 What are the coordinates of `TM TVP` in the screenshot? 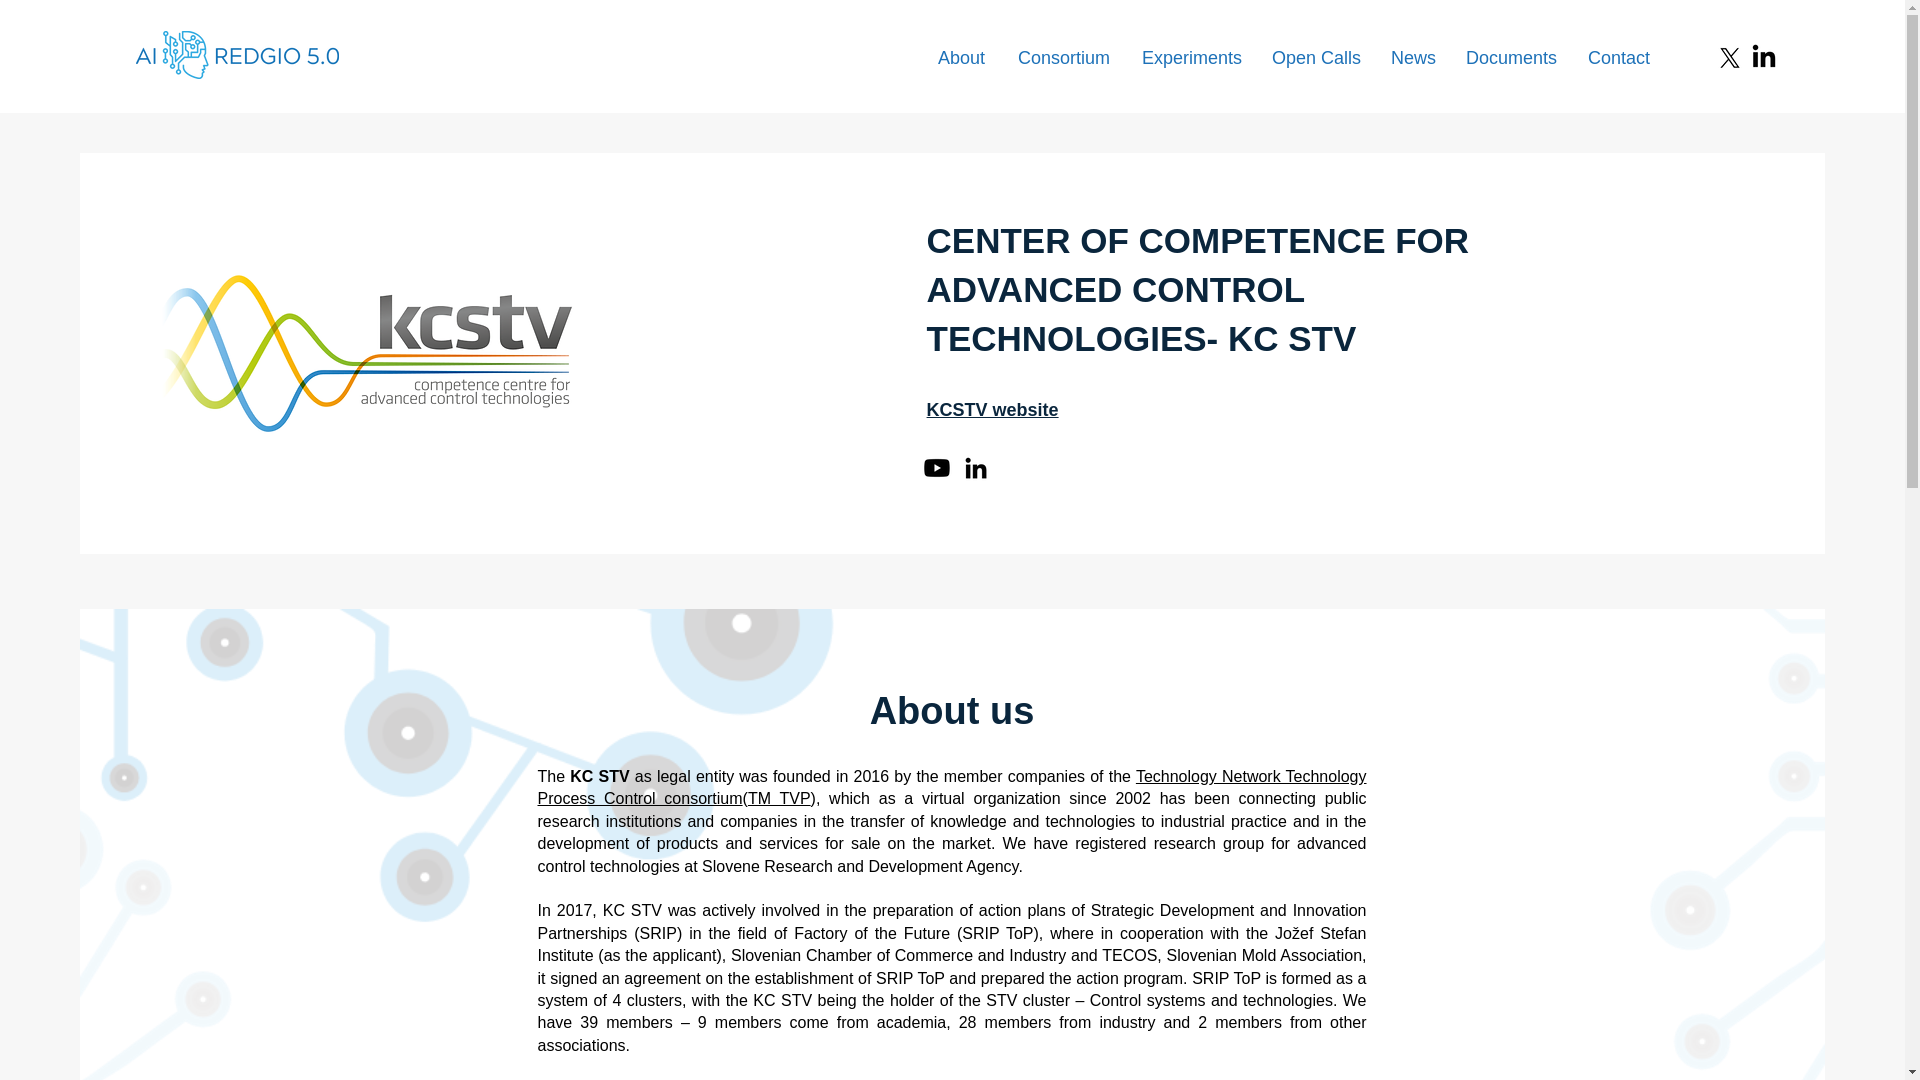 It's located at (779, 798).